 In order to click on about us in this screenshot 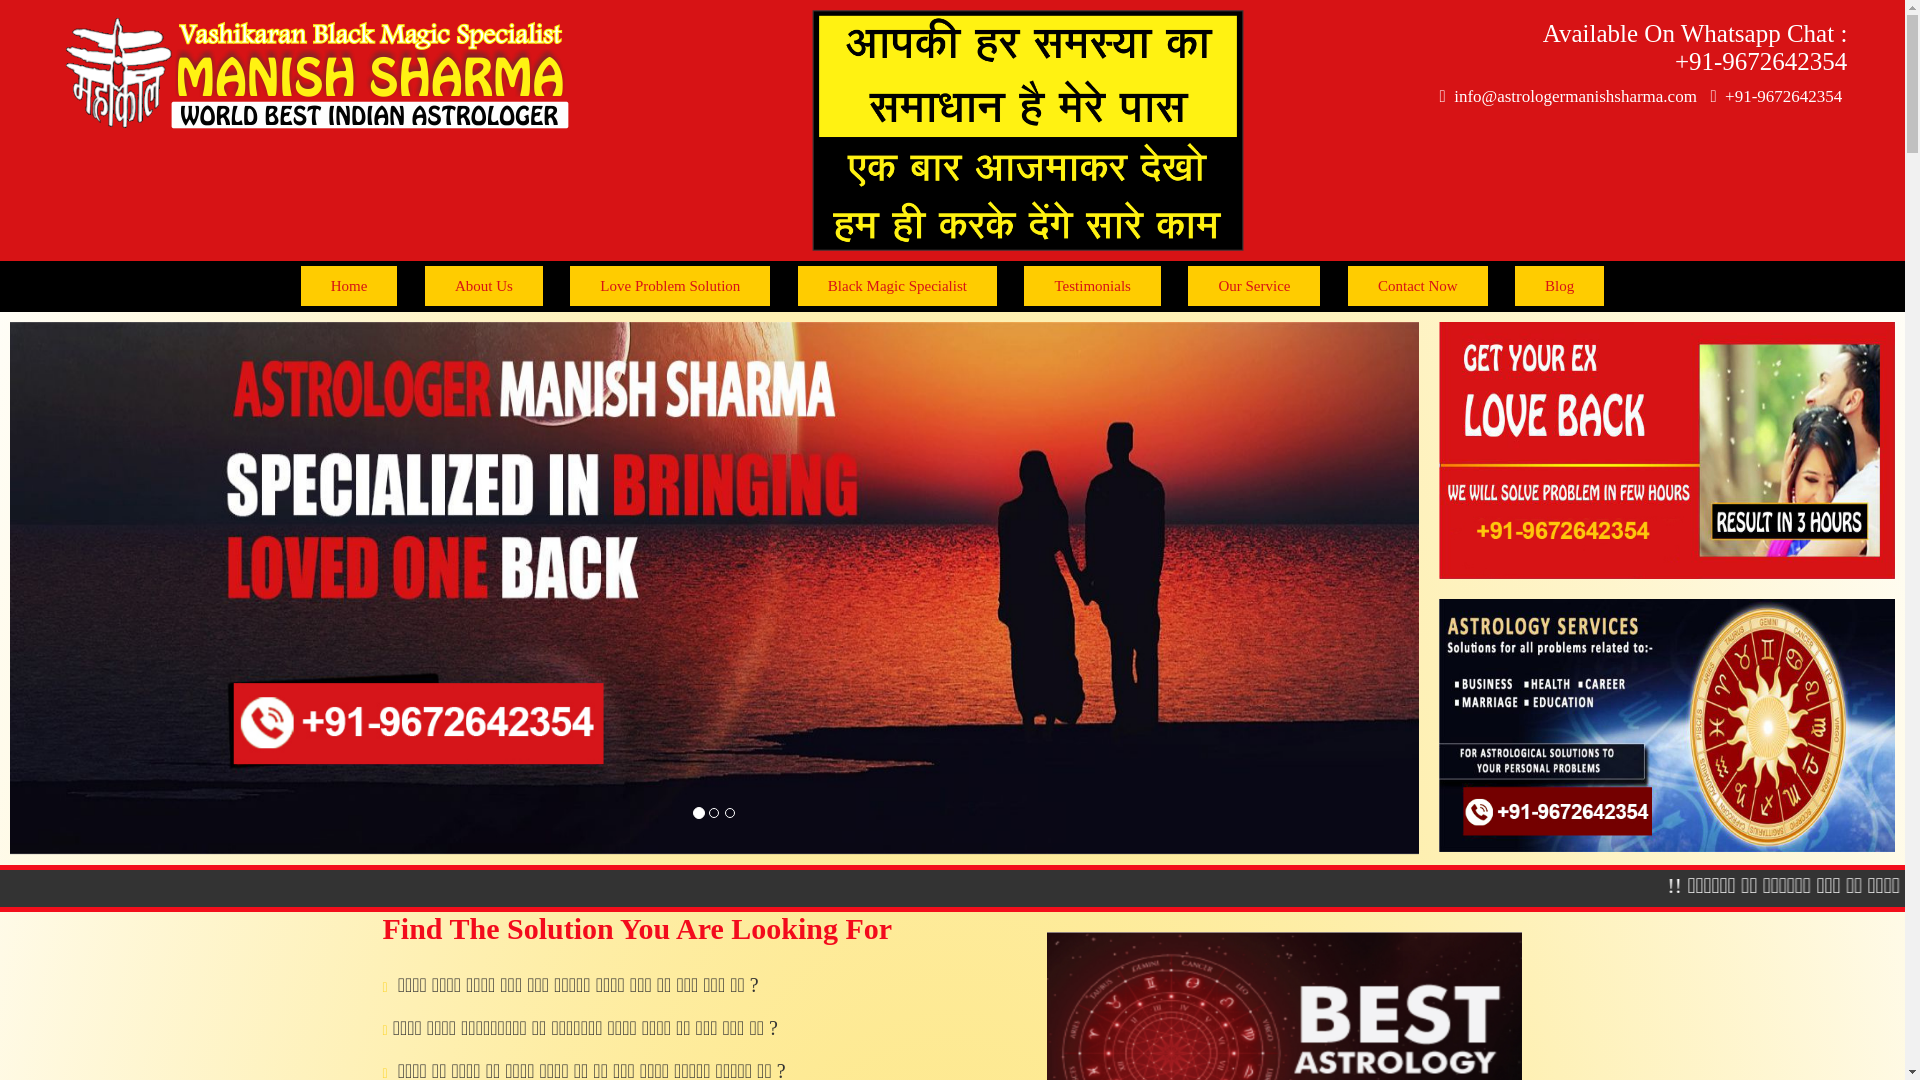, I will do `click(484, 285)`.